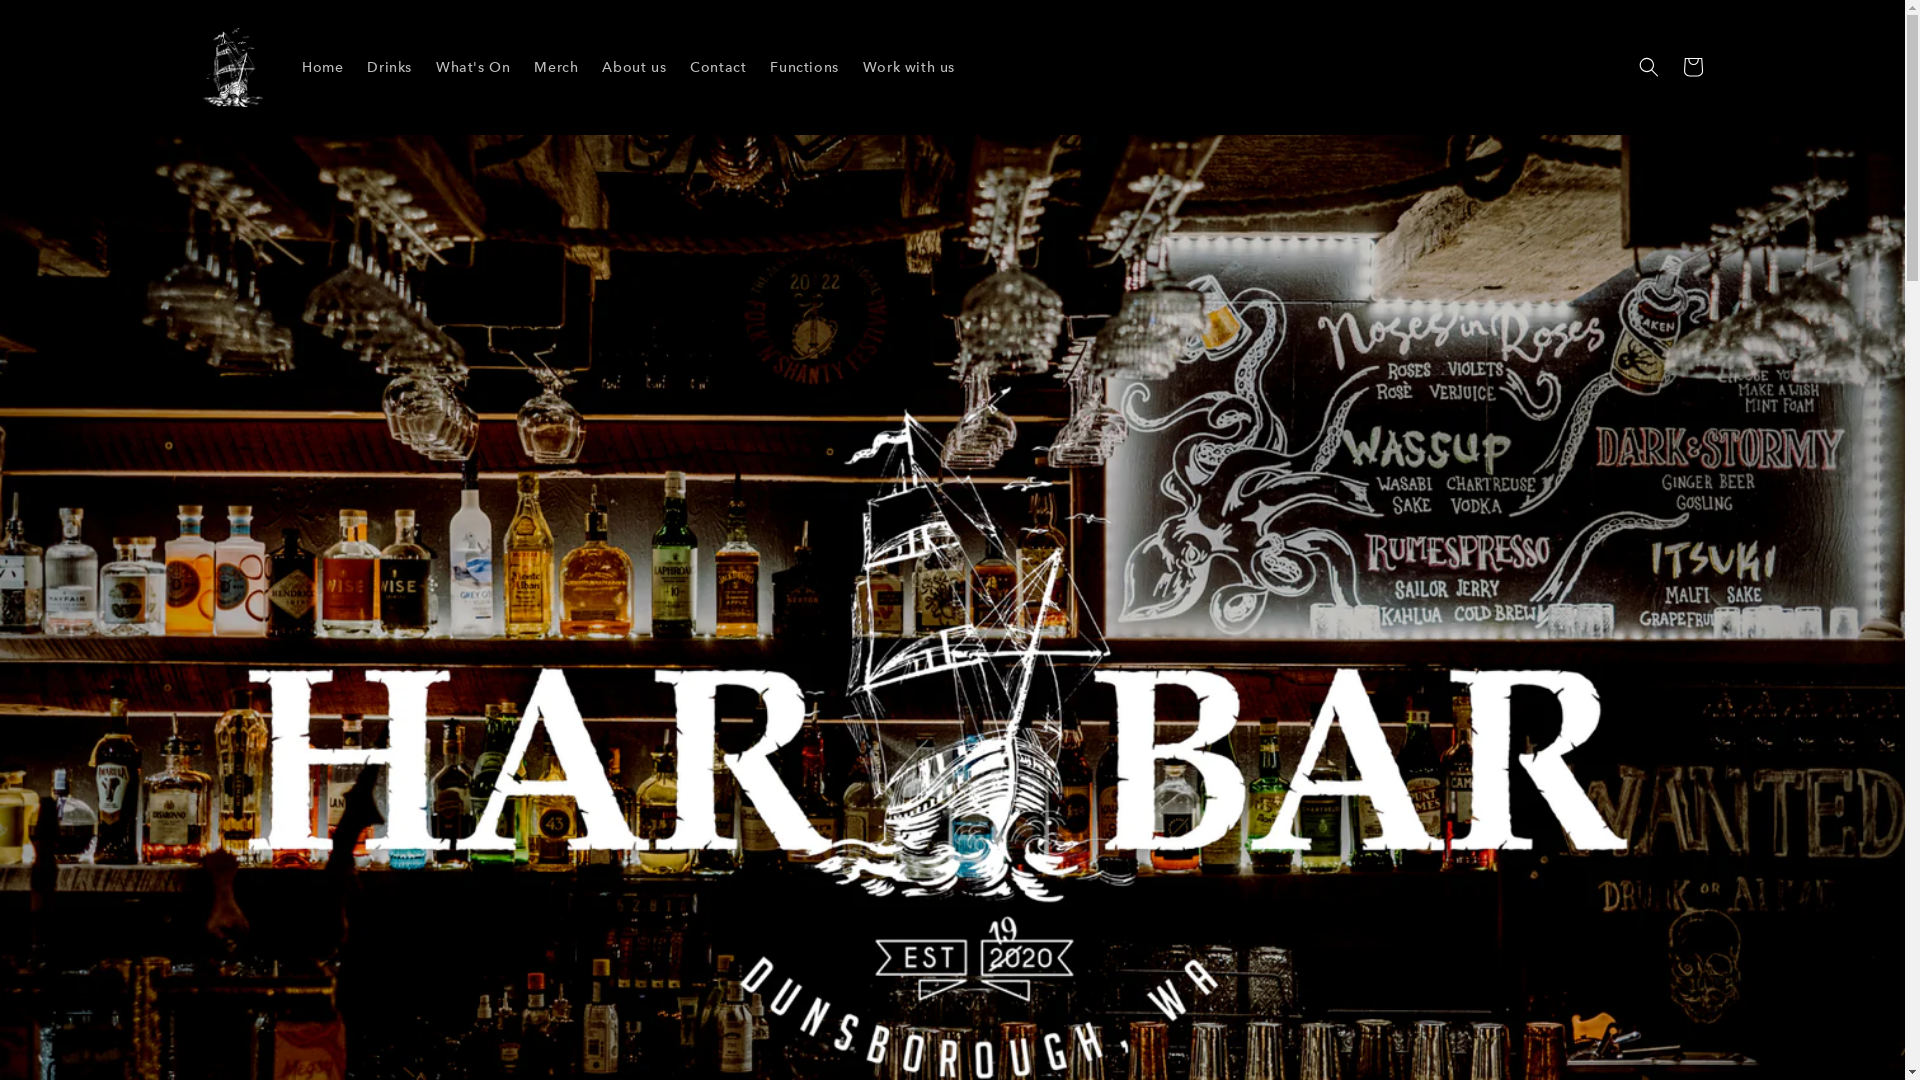 The height and width of the screenshot is (1080, 1920). Describe the element at coordinates (634, 67) in the screenshot. I see `About us` at that location.